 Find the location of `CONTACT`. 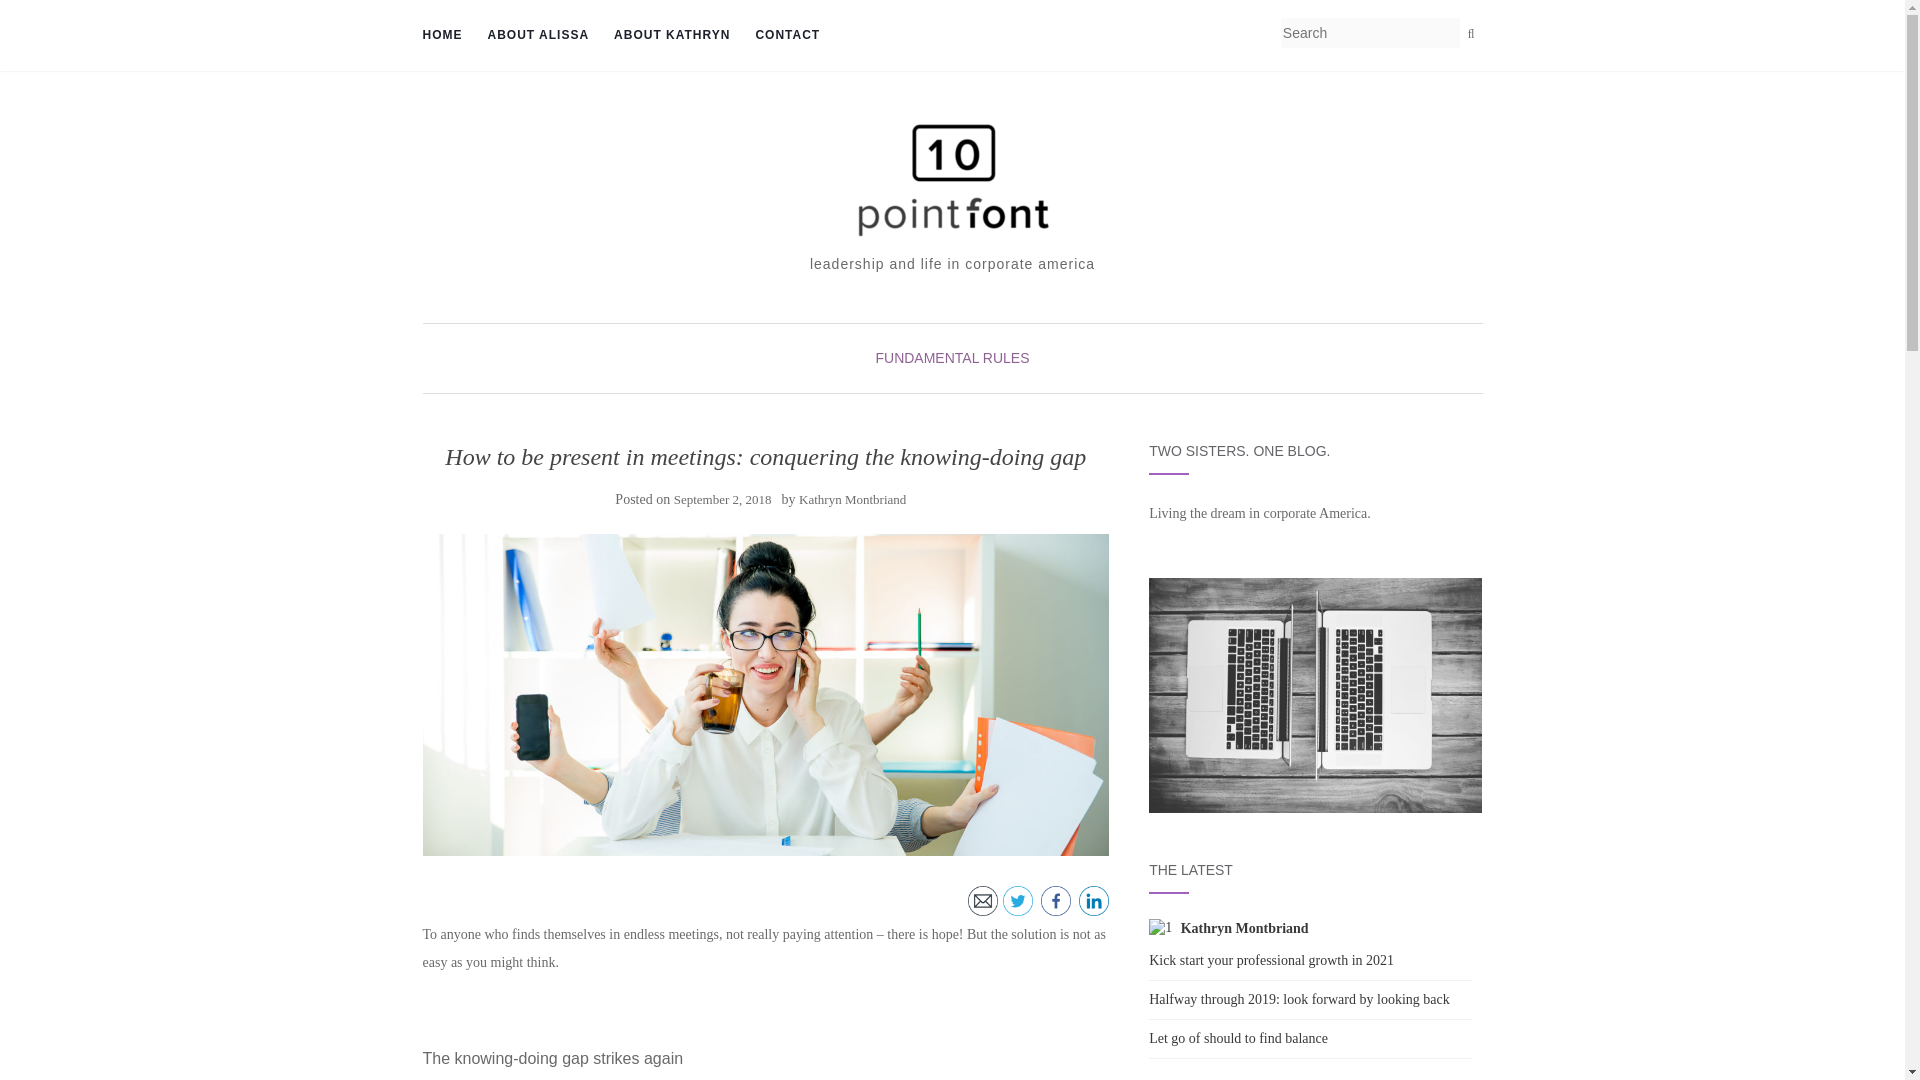

CONTACT is located at coordinates (786, 36).